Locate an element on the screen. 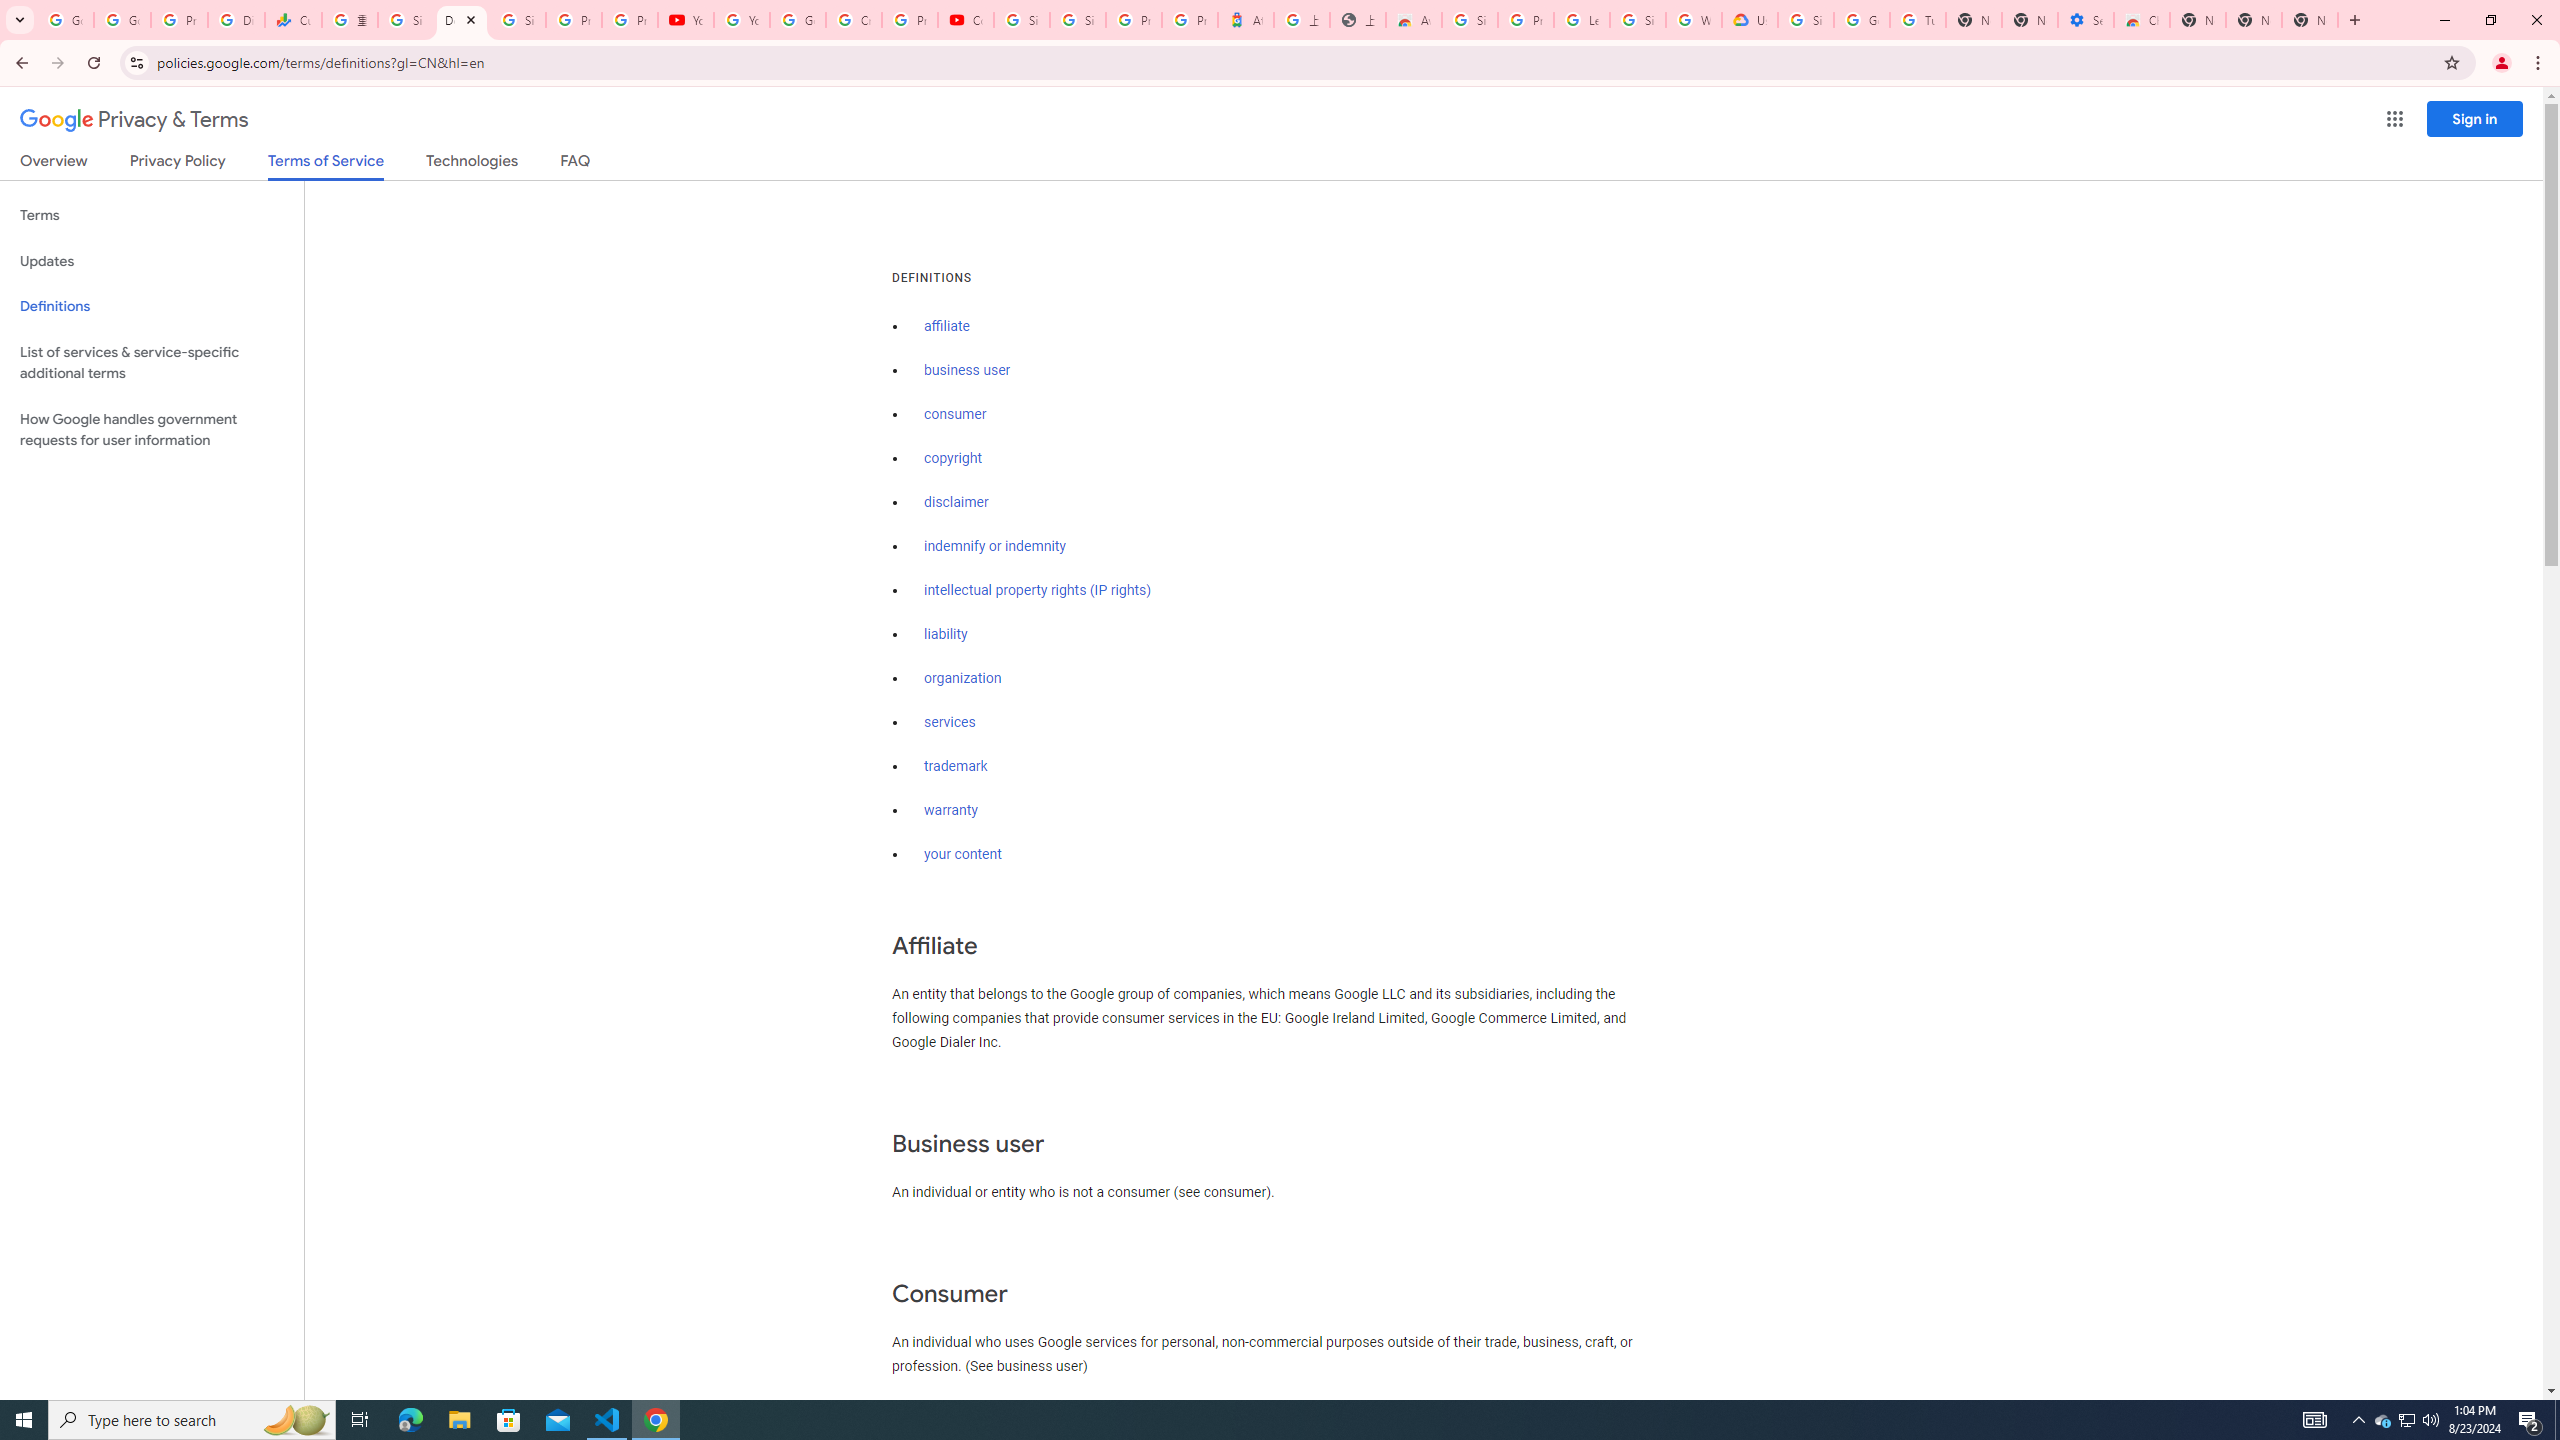 The height and width of the screenshot is (1440, 2560). Sign in - Google Accounts is located at coordinates (1078, 20).